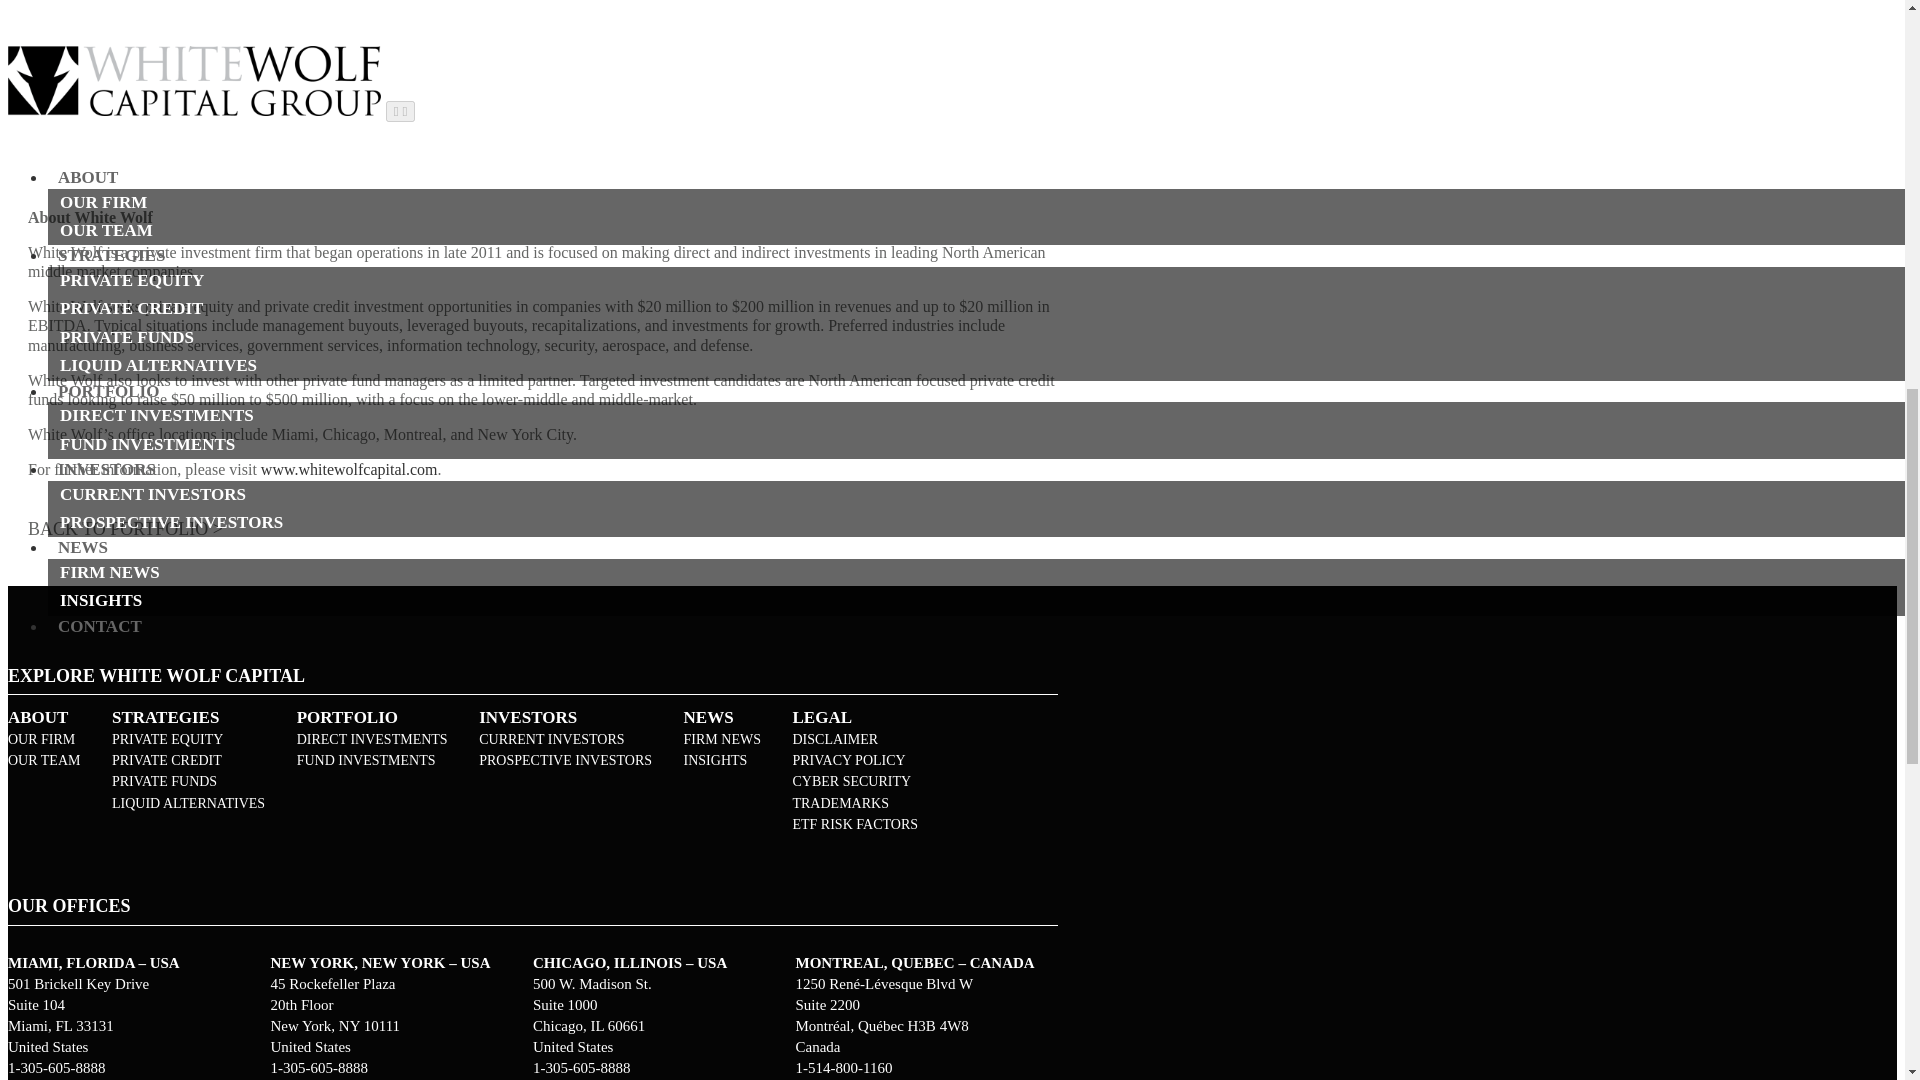 This screenshot has height=1080, width=1920. I want to click on TRADEMARKS, so click(854, 804).